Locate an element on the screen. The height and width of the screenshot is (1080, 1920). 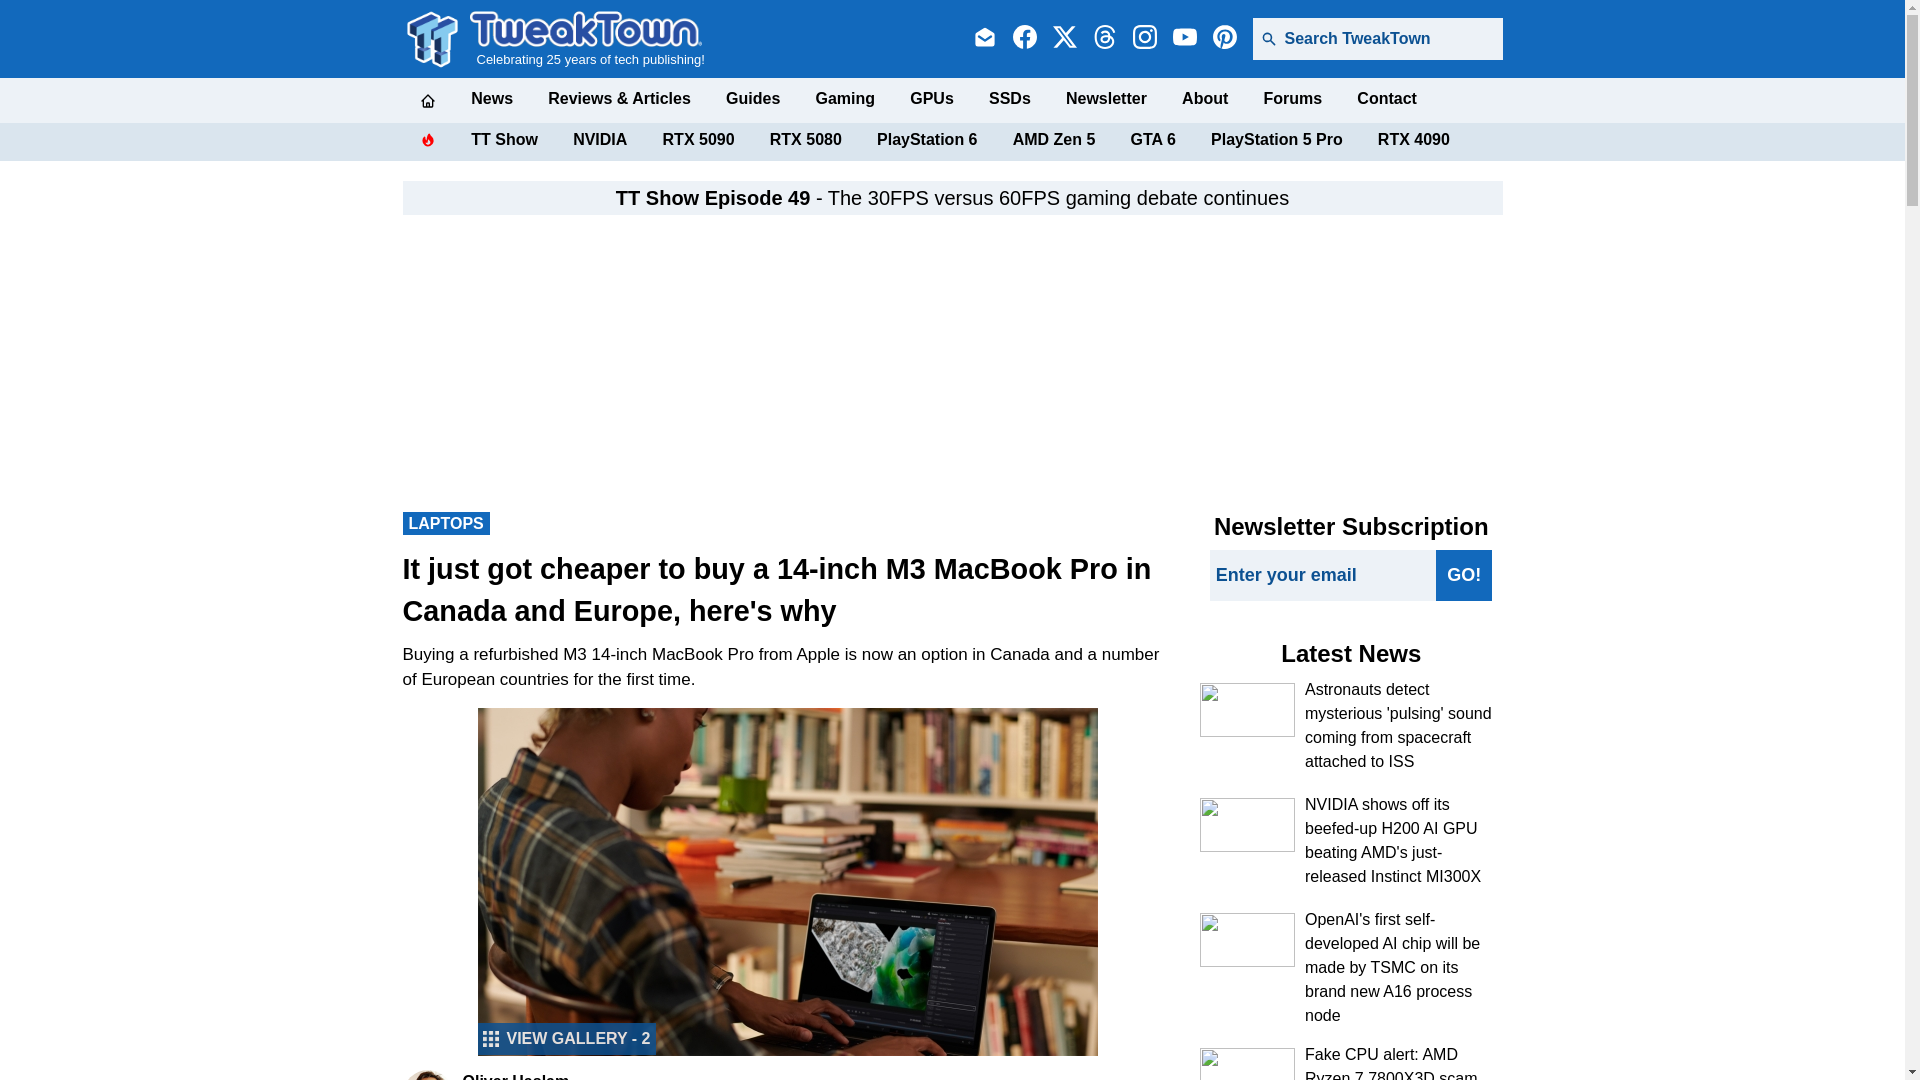
Open Gallery is located at coordinates (567, 1038).